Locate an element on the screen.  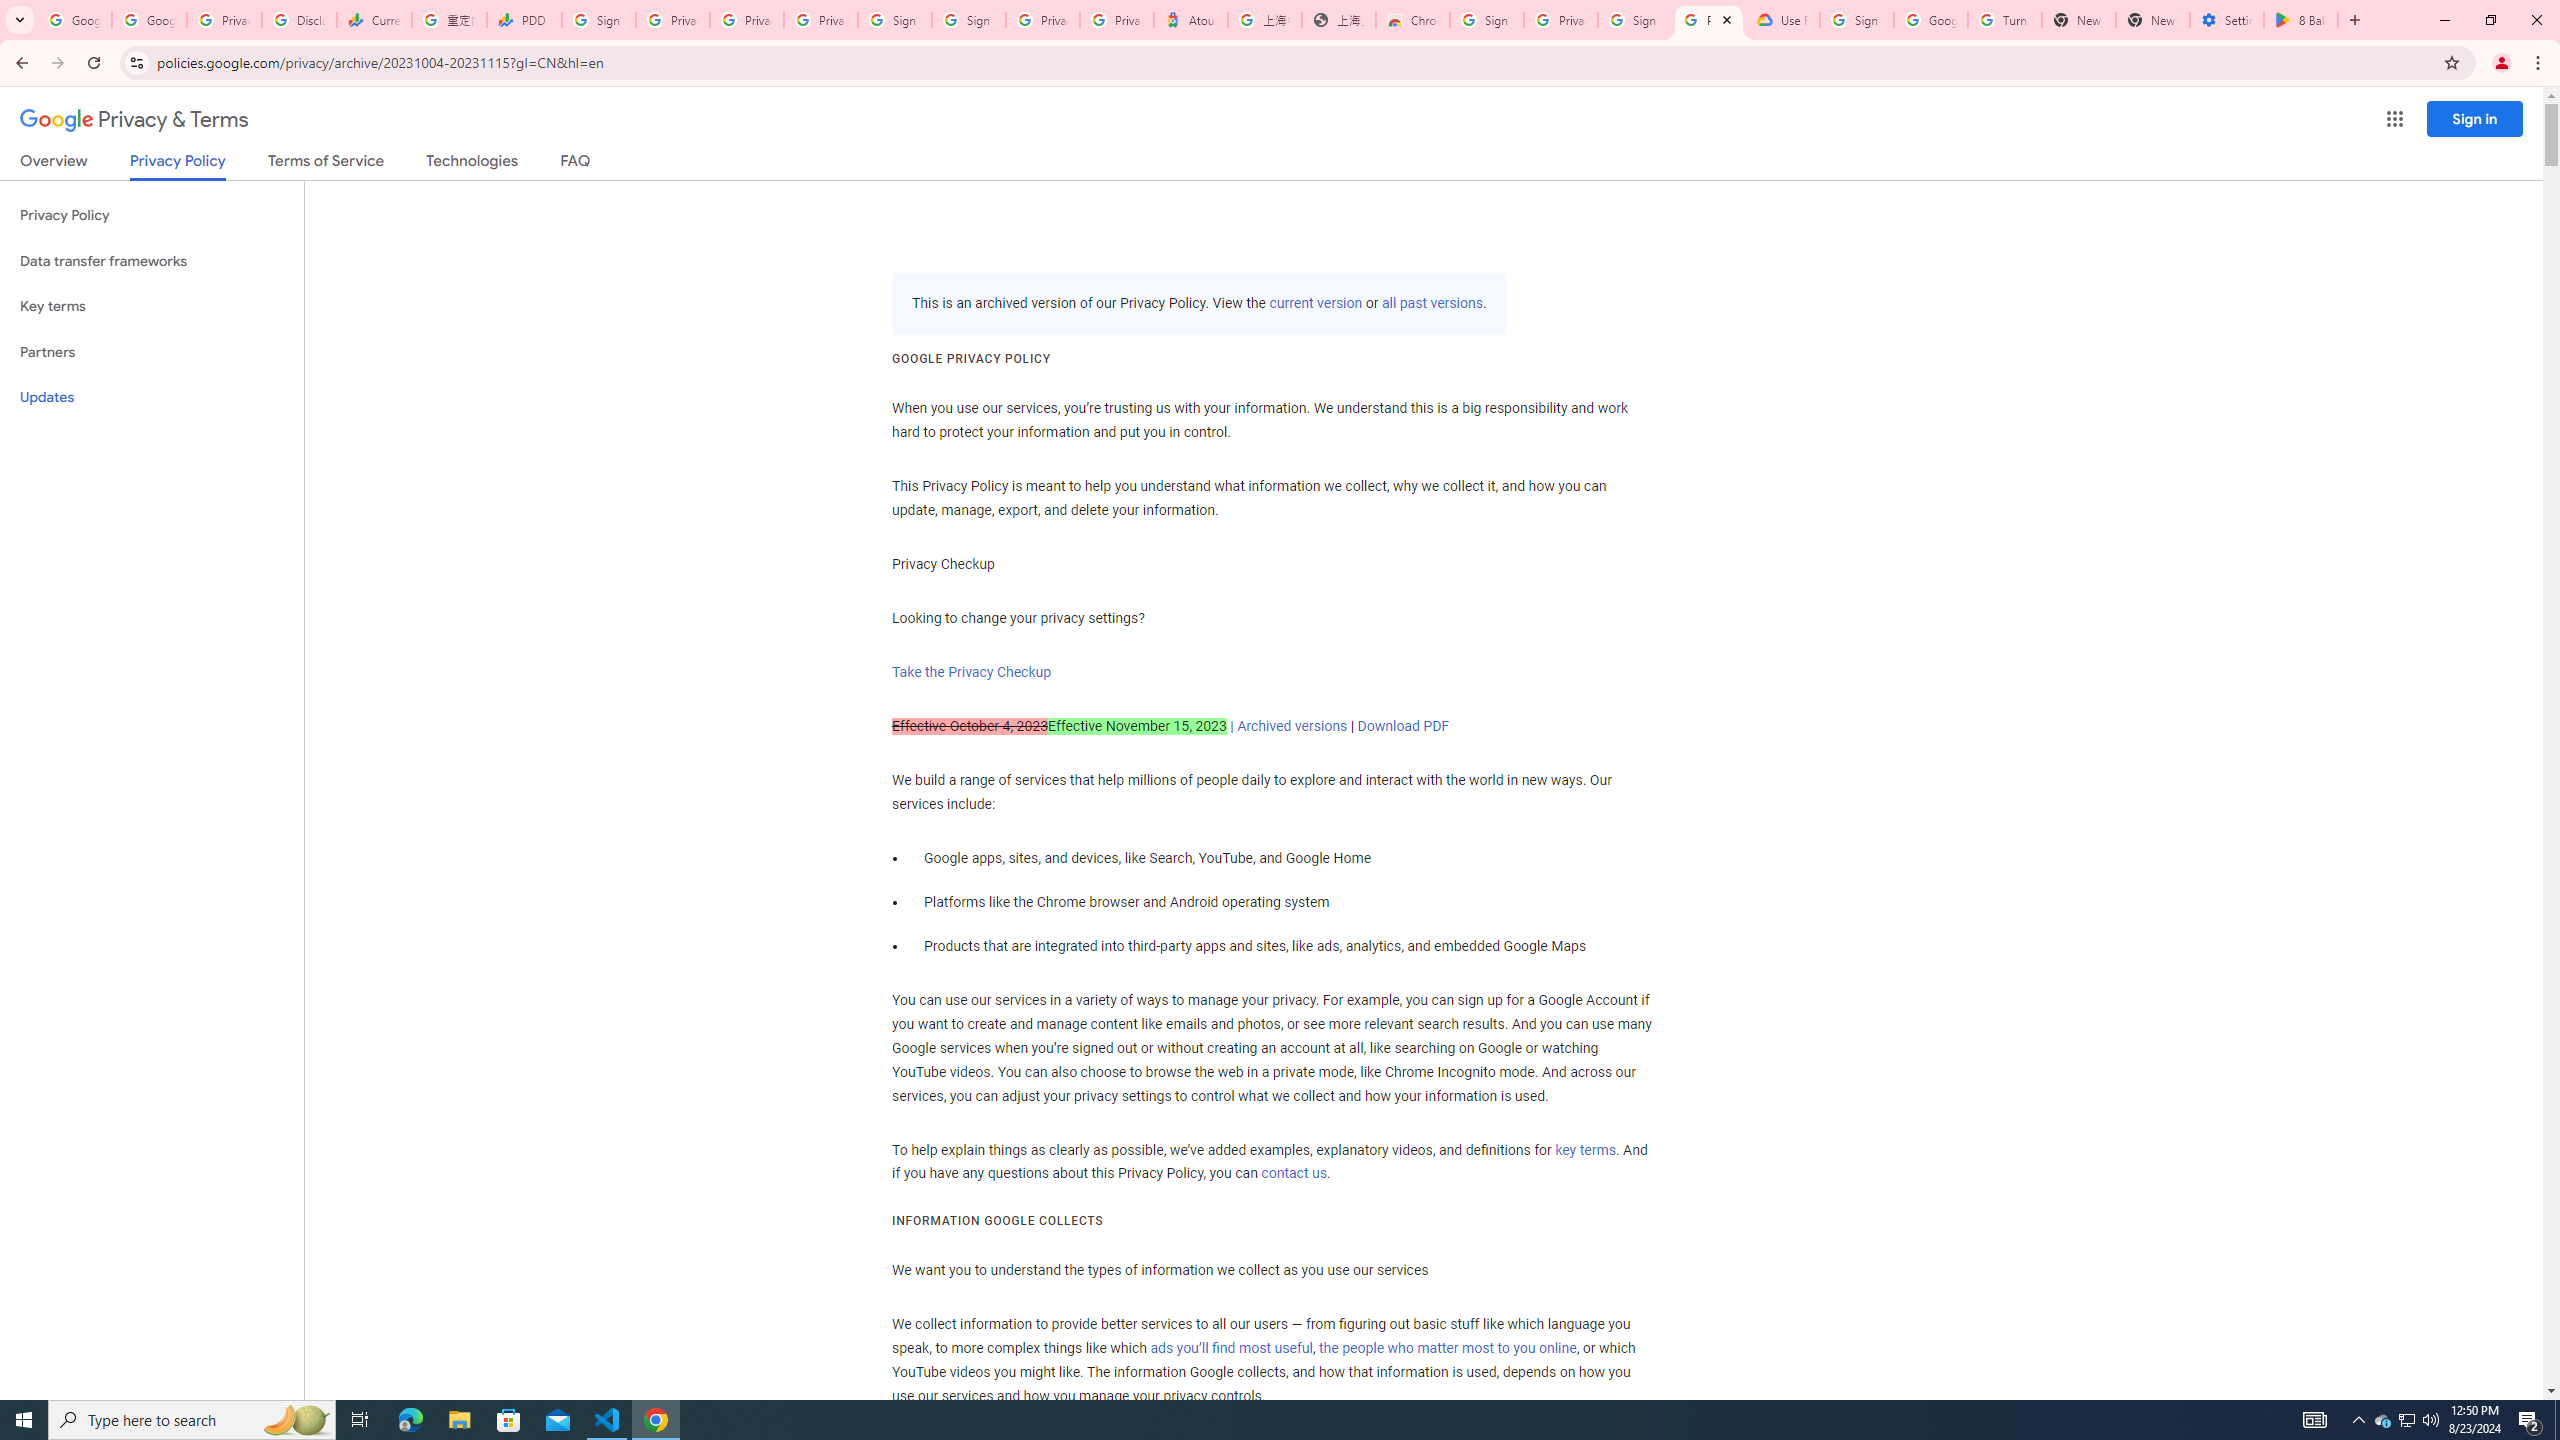
current version is located at coordinates (1315, 304).